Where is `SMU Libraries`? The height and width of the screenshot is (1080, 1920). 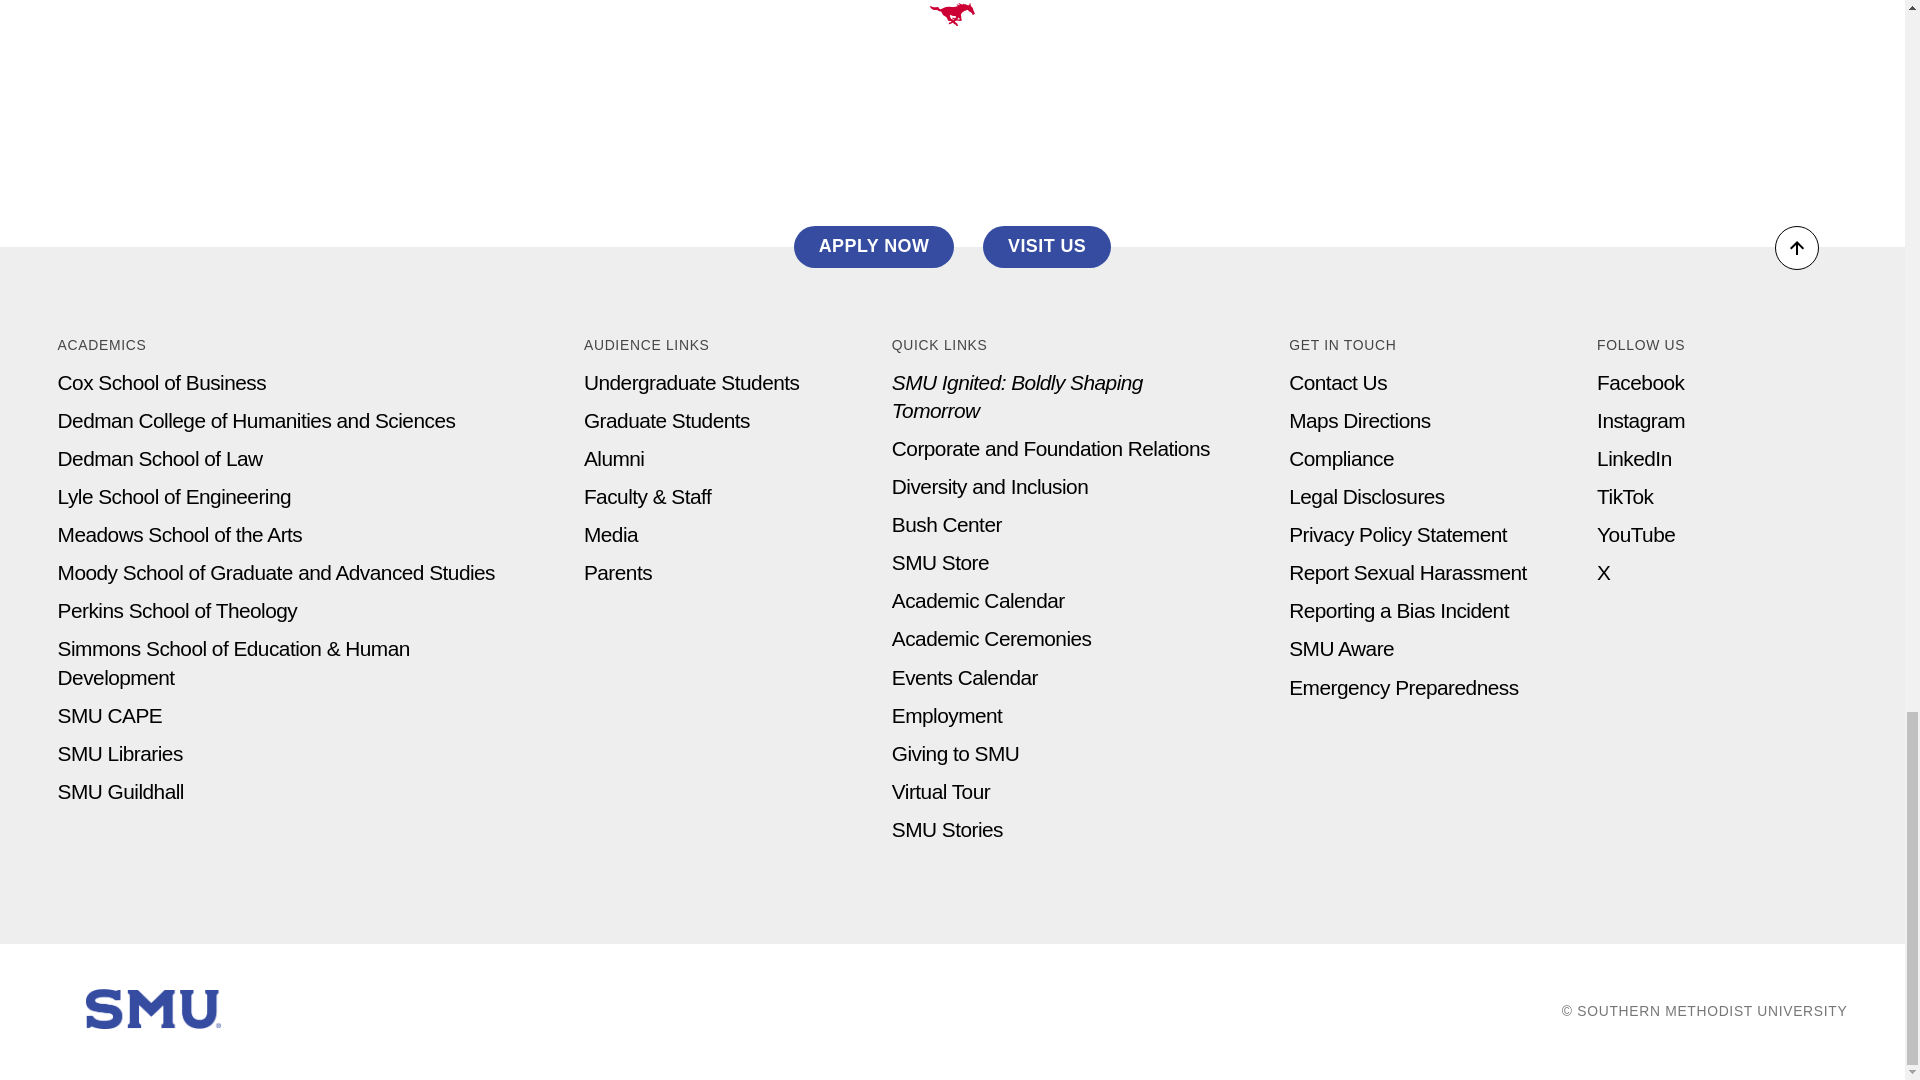
SMU Libraries is located at coordinates (120, 752).